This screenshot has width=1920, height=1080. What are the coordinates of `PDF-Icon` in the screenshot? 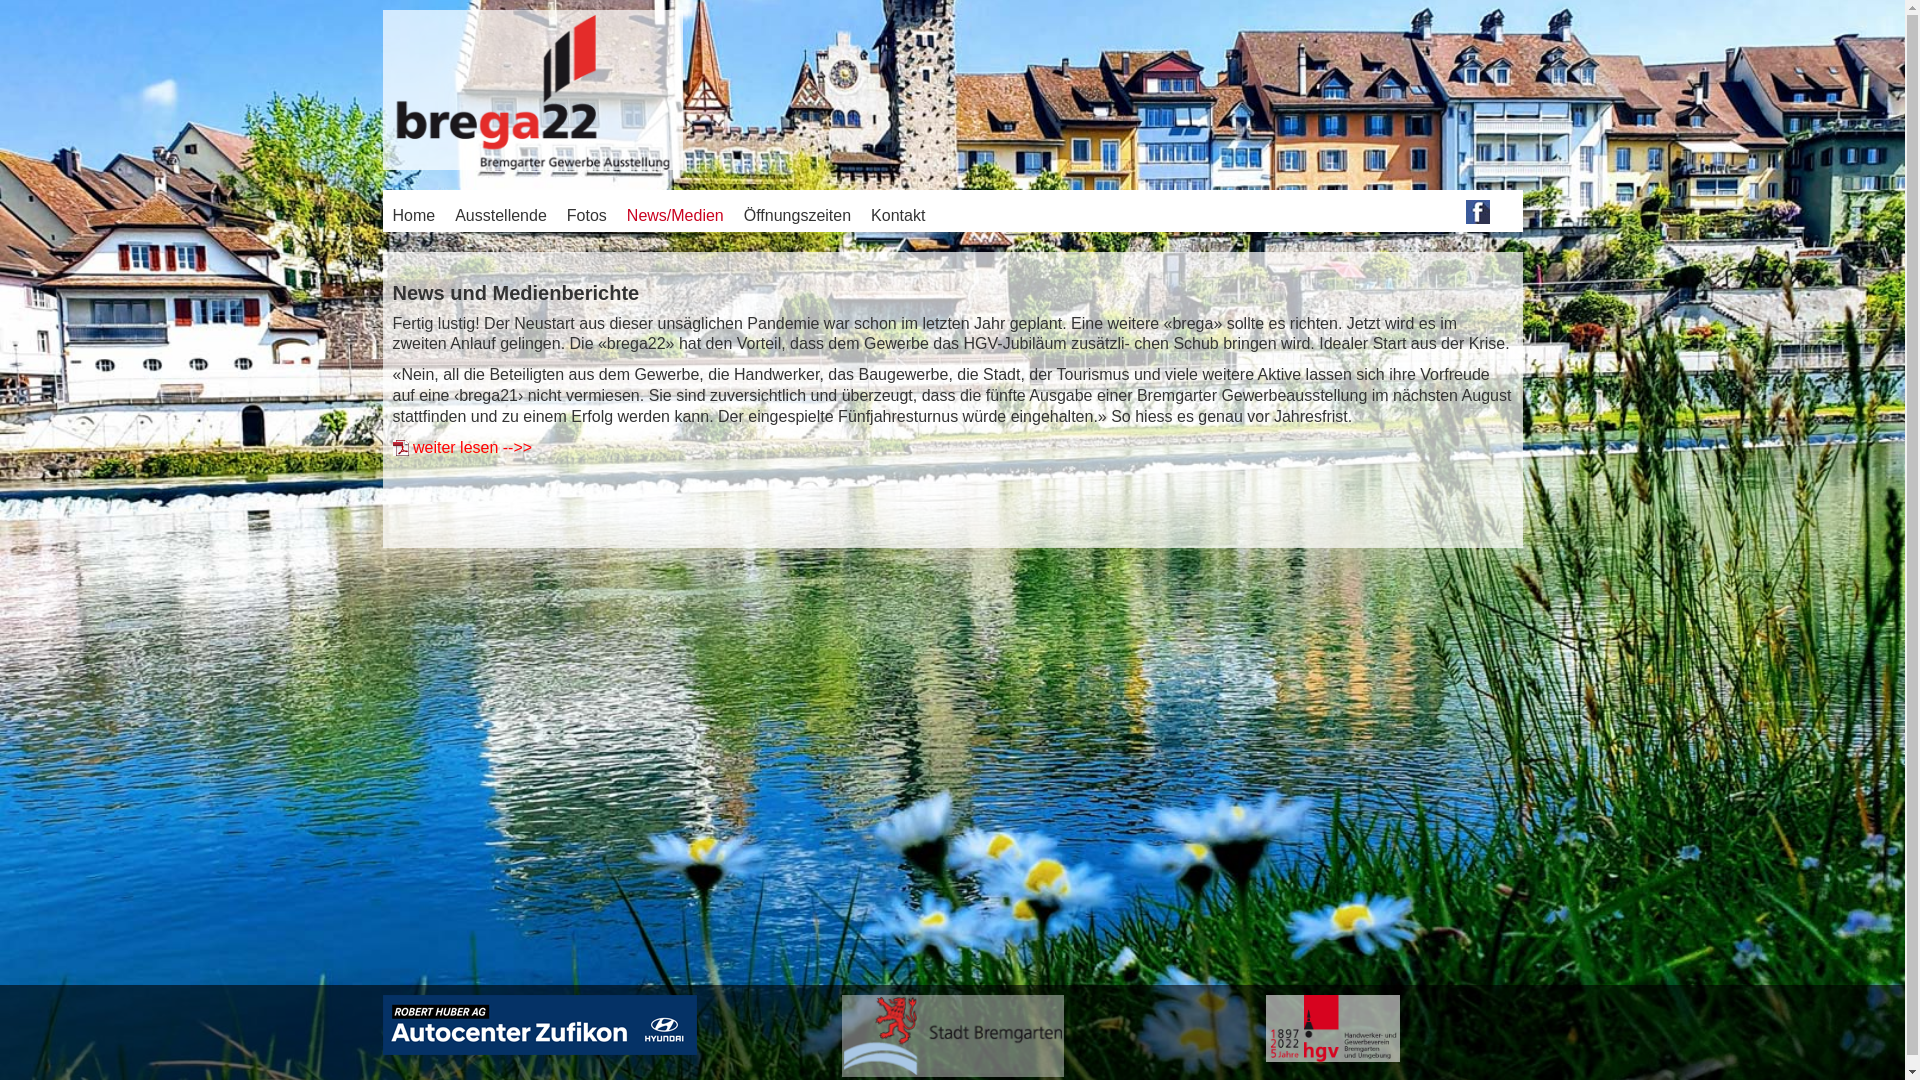 It's located at (400, 448).